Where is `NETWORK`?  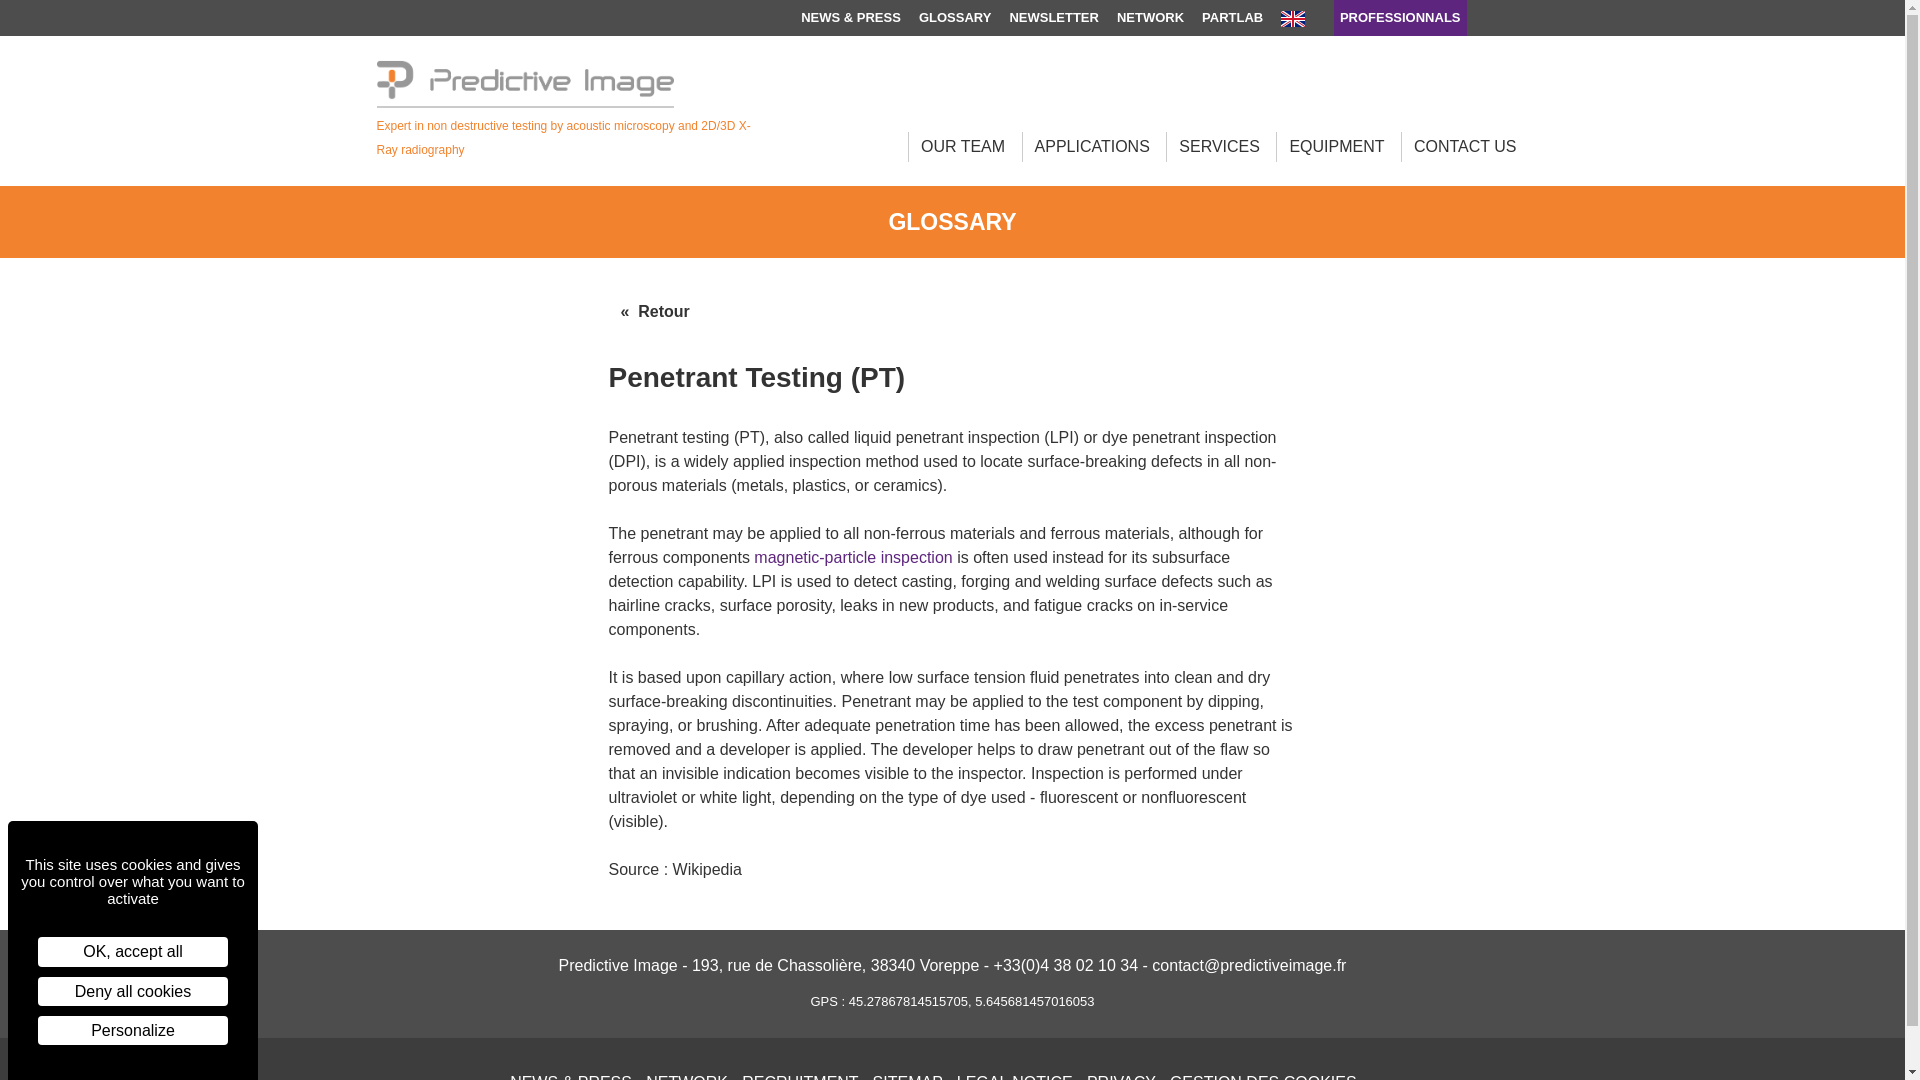 NETWORK is located at coordinates (1150, 18).